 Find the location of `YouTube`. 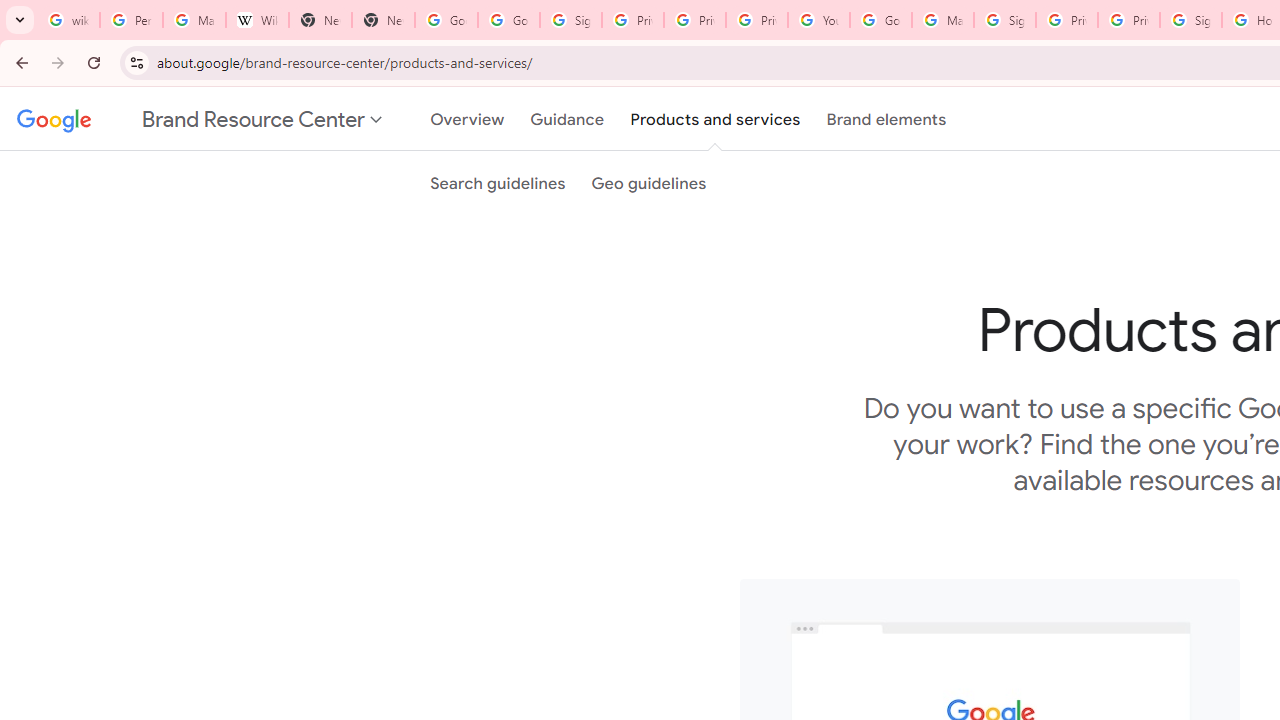

YouTube is located at coordinates (818, 20).